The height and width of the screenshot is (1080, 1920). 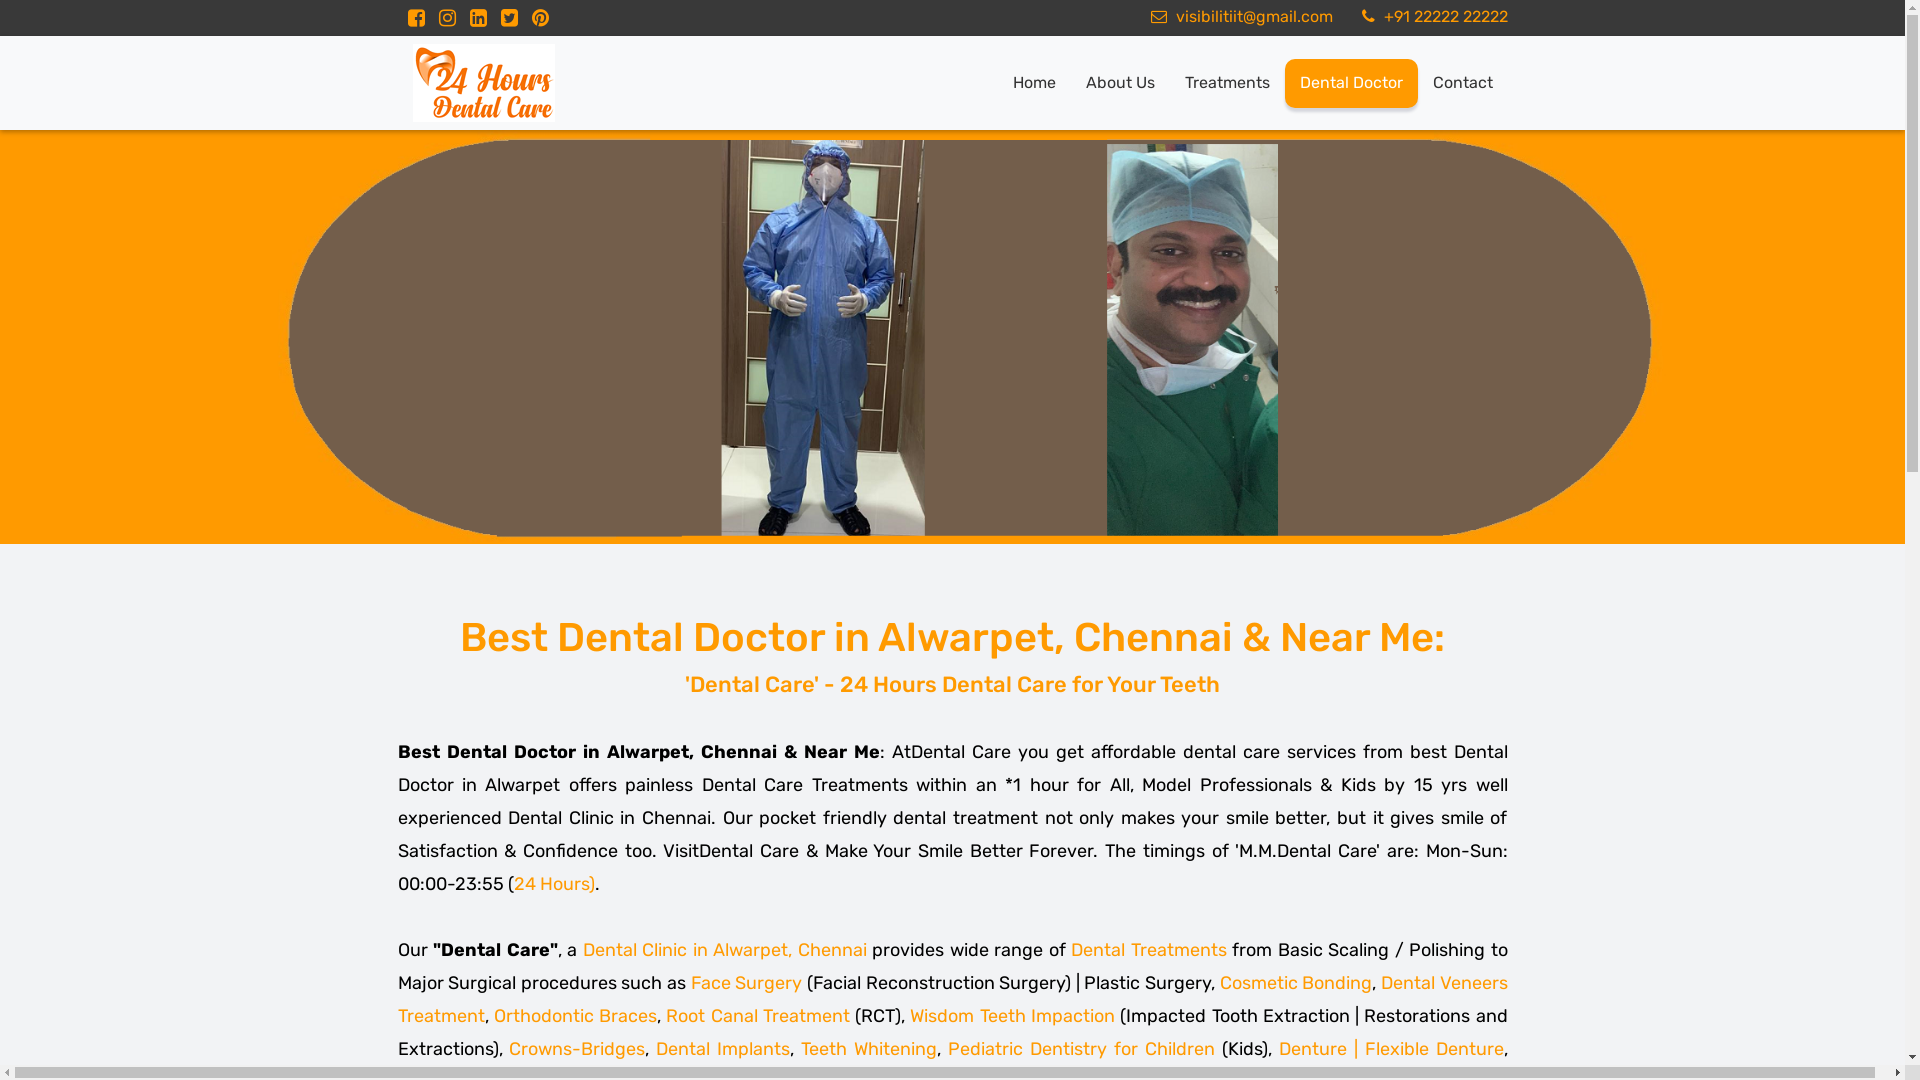 I want to click on About Us, so click(x=1120, y=84).